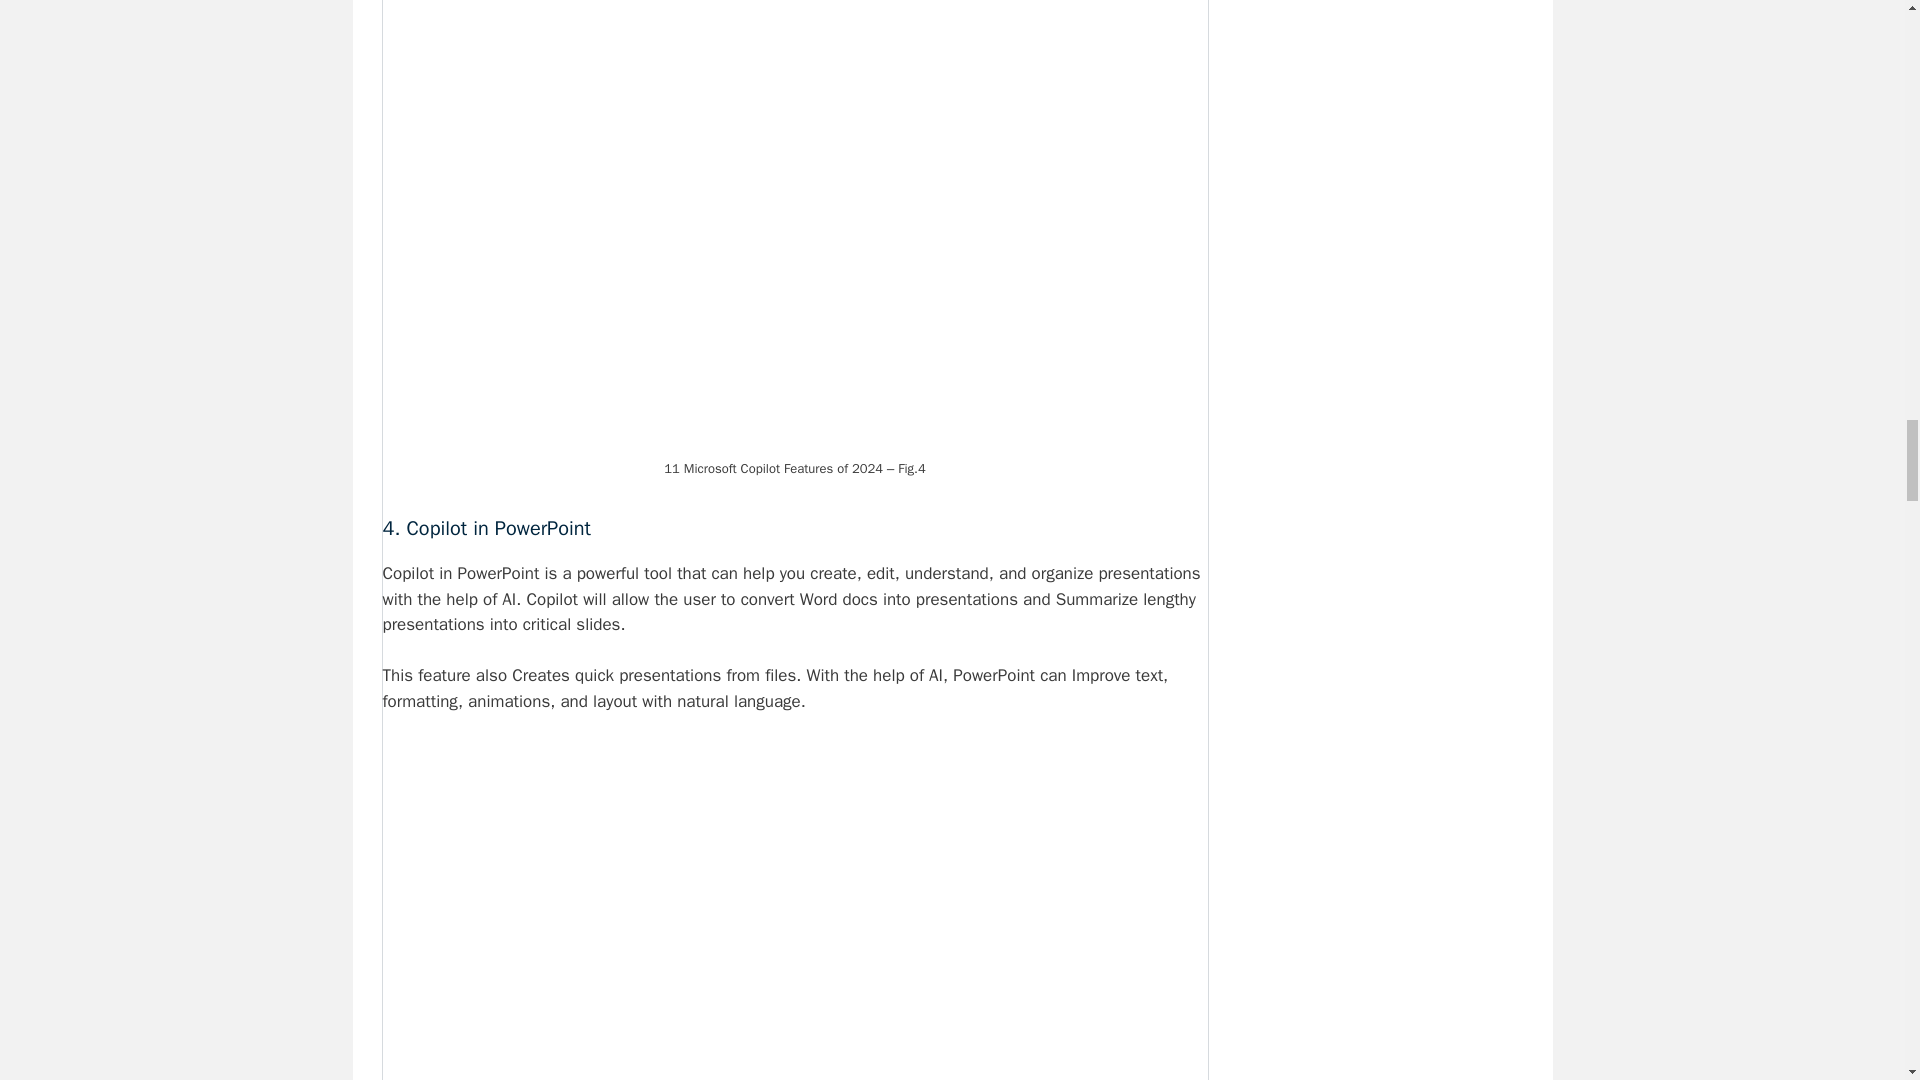 The height and width of the screenshot is (1080, 1920). What do you see at coordinates (794, 1038) in the screenshot?
I see `11 Microsoft Copilot Features of 2024 5` at bounding box center [794, 1038].